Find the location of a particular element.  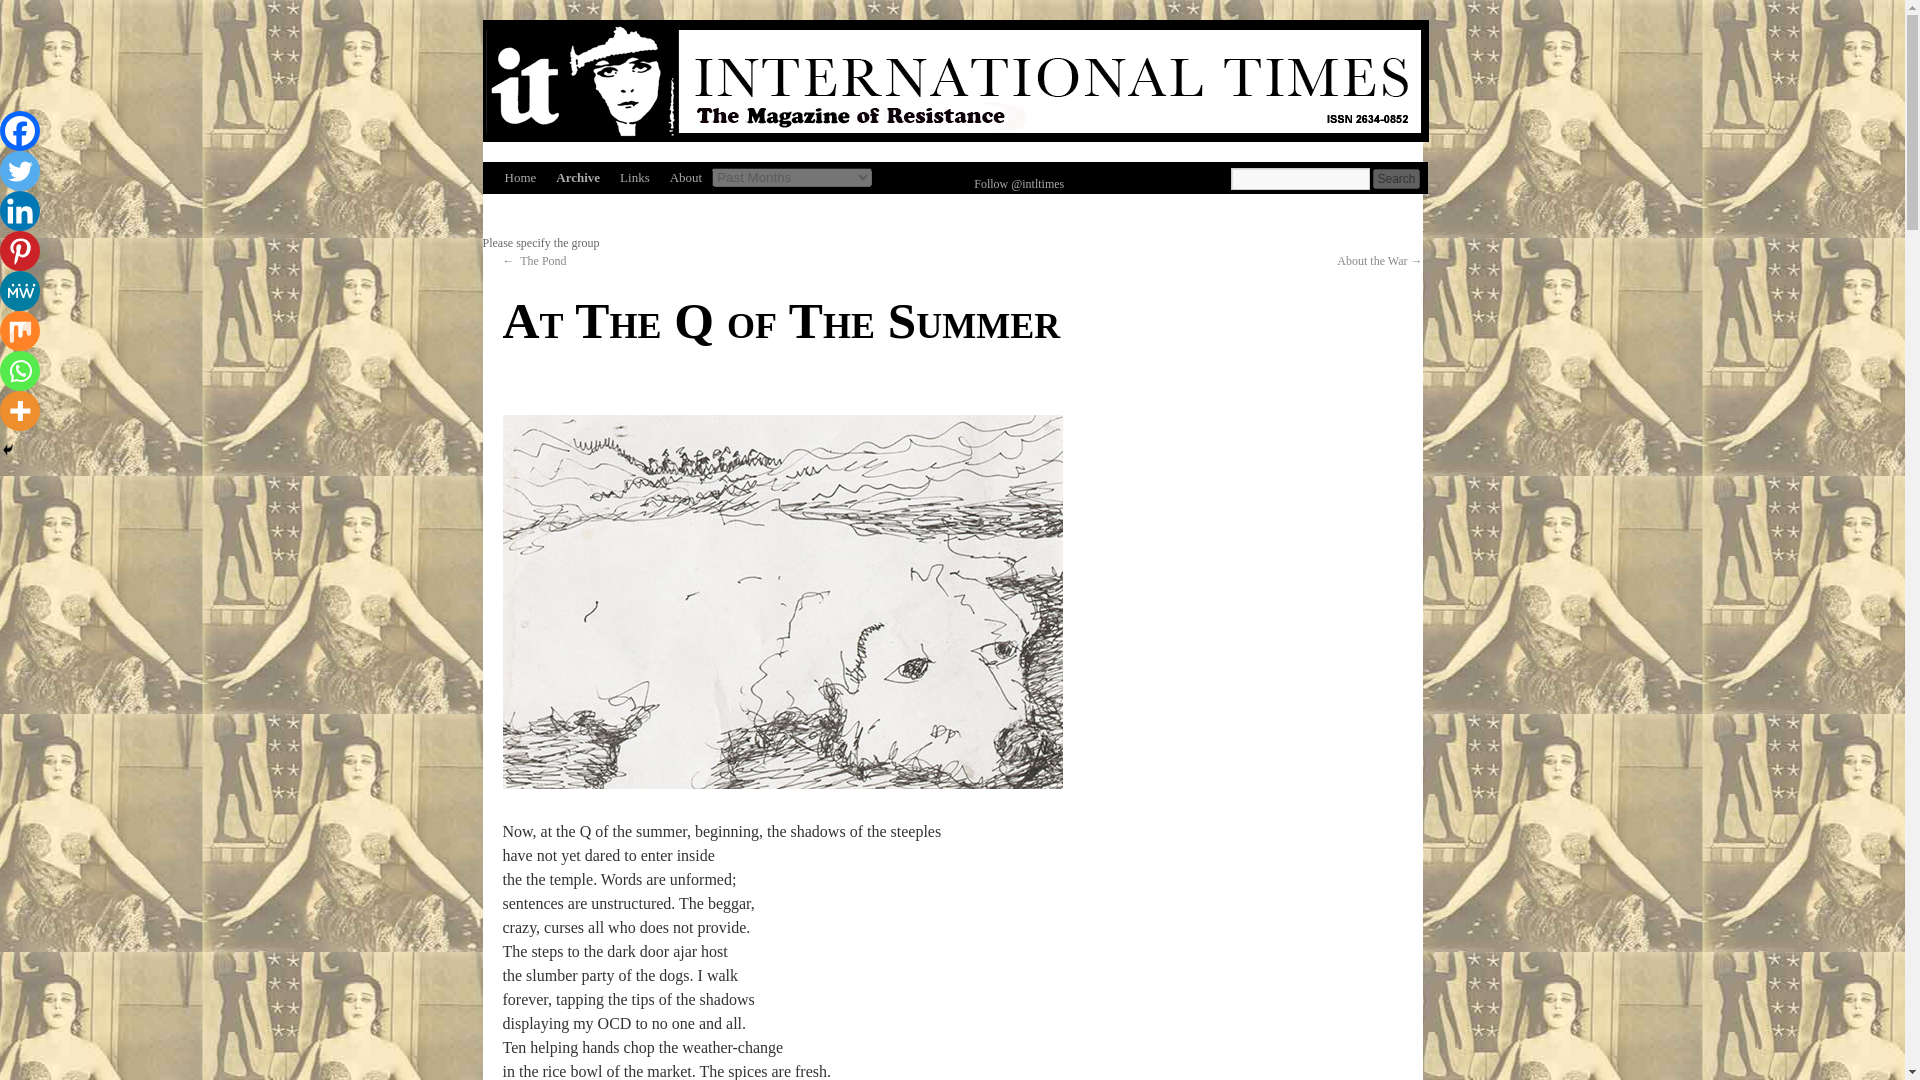

About is located at coordinates (686, 178).